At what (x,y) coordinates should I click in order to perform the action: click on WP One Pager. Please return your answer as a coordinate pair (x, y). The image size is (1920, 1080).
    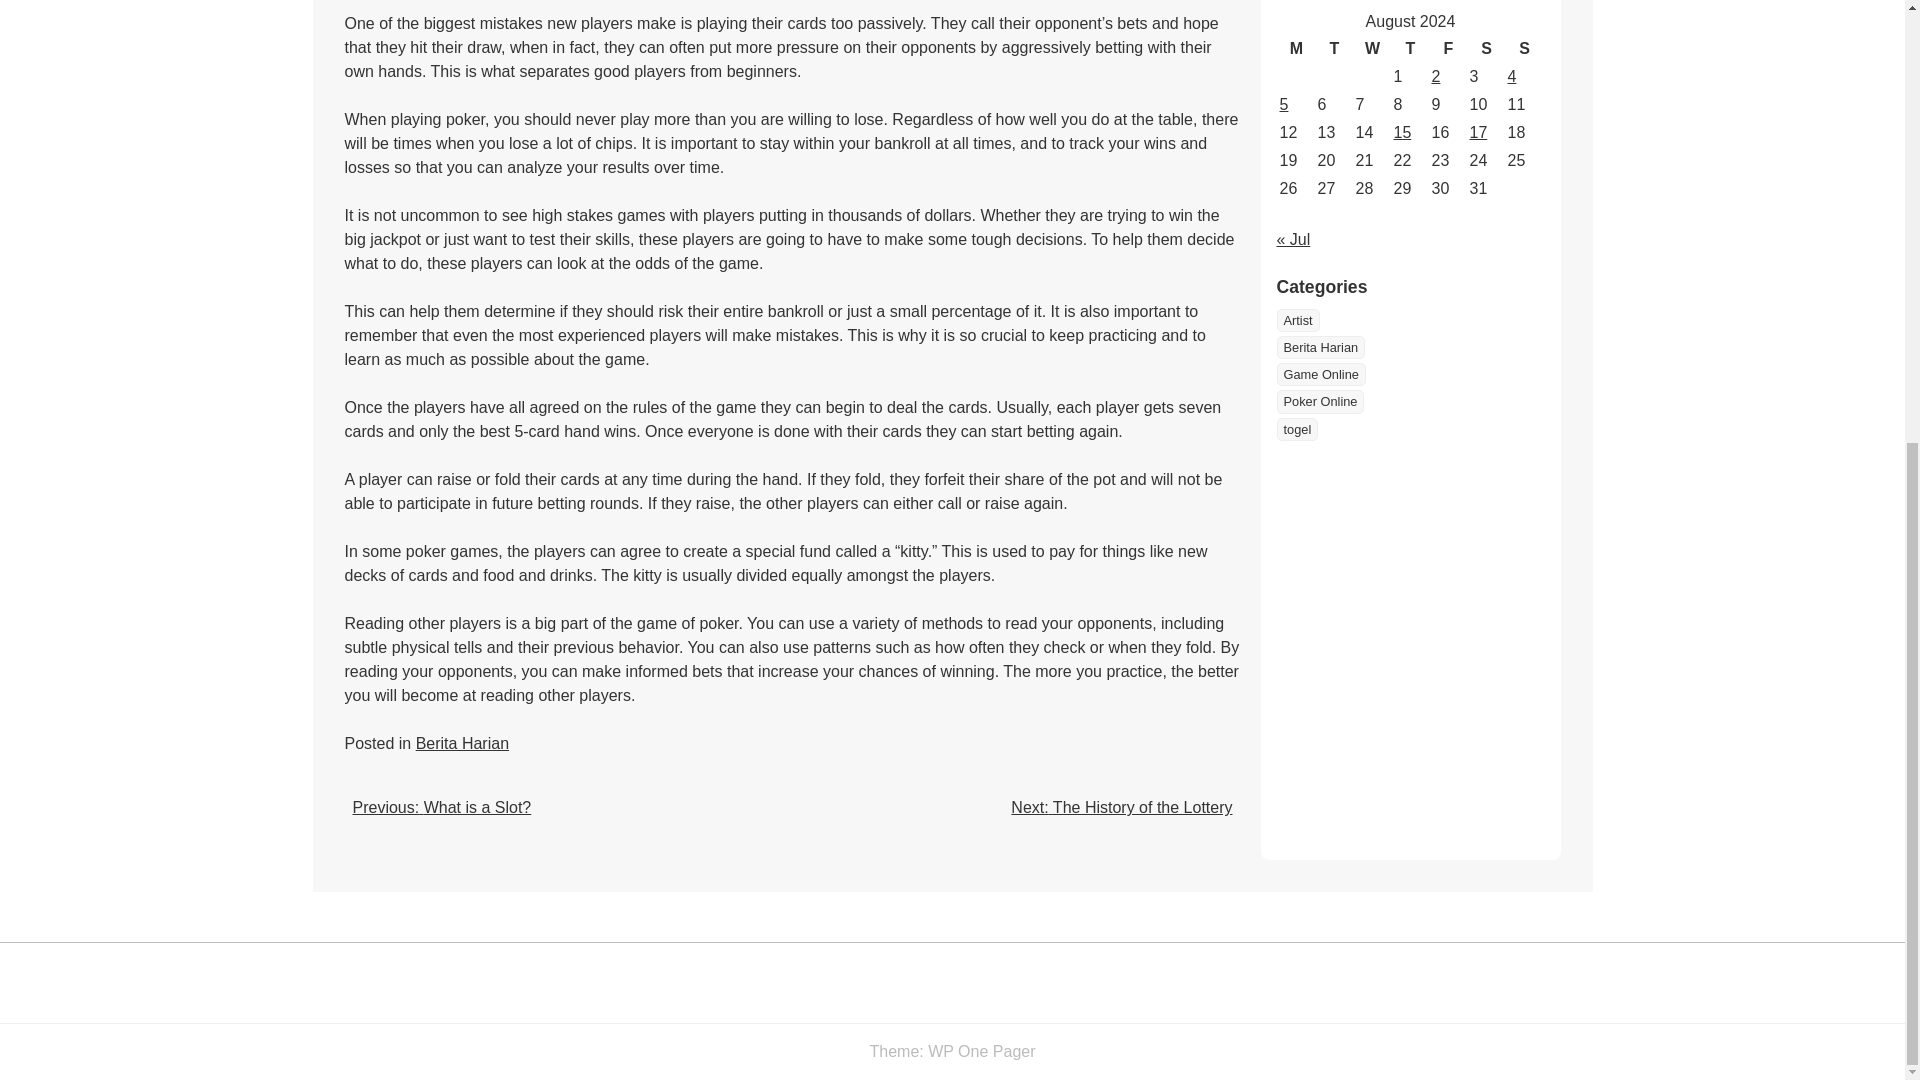
    Looking at the image, I should click on (980, 1051).